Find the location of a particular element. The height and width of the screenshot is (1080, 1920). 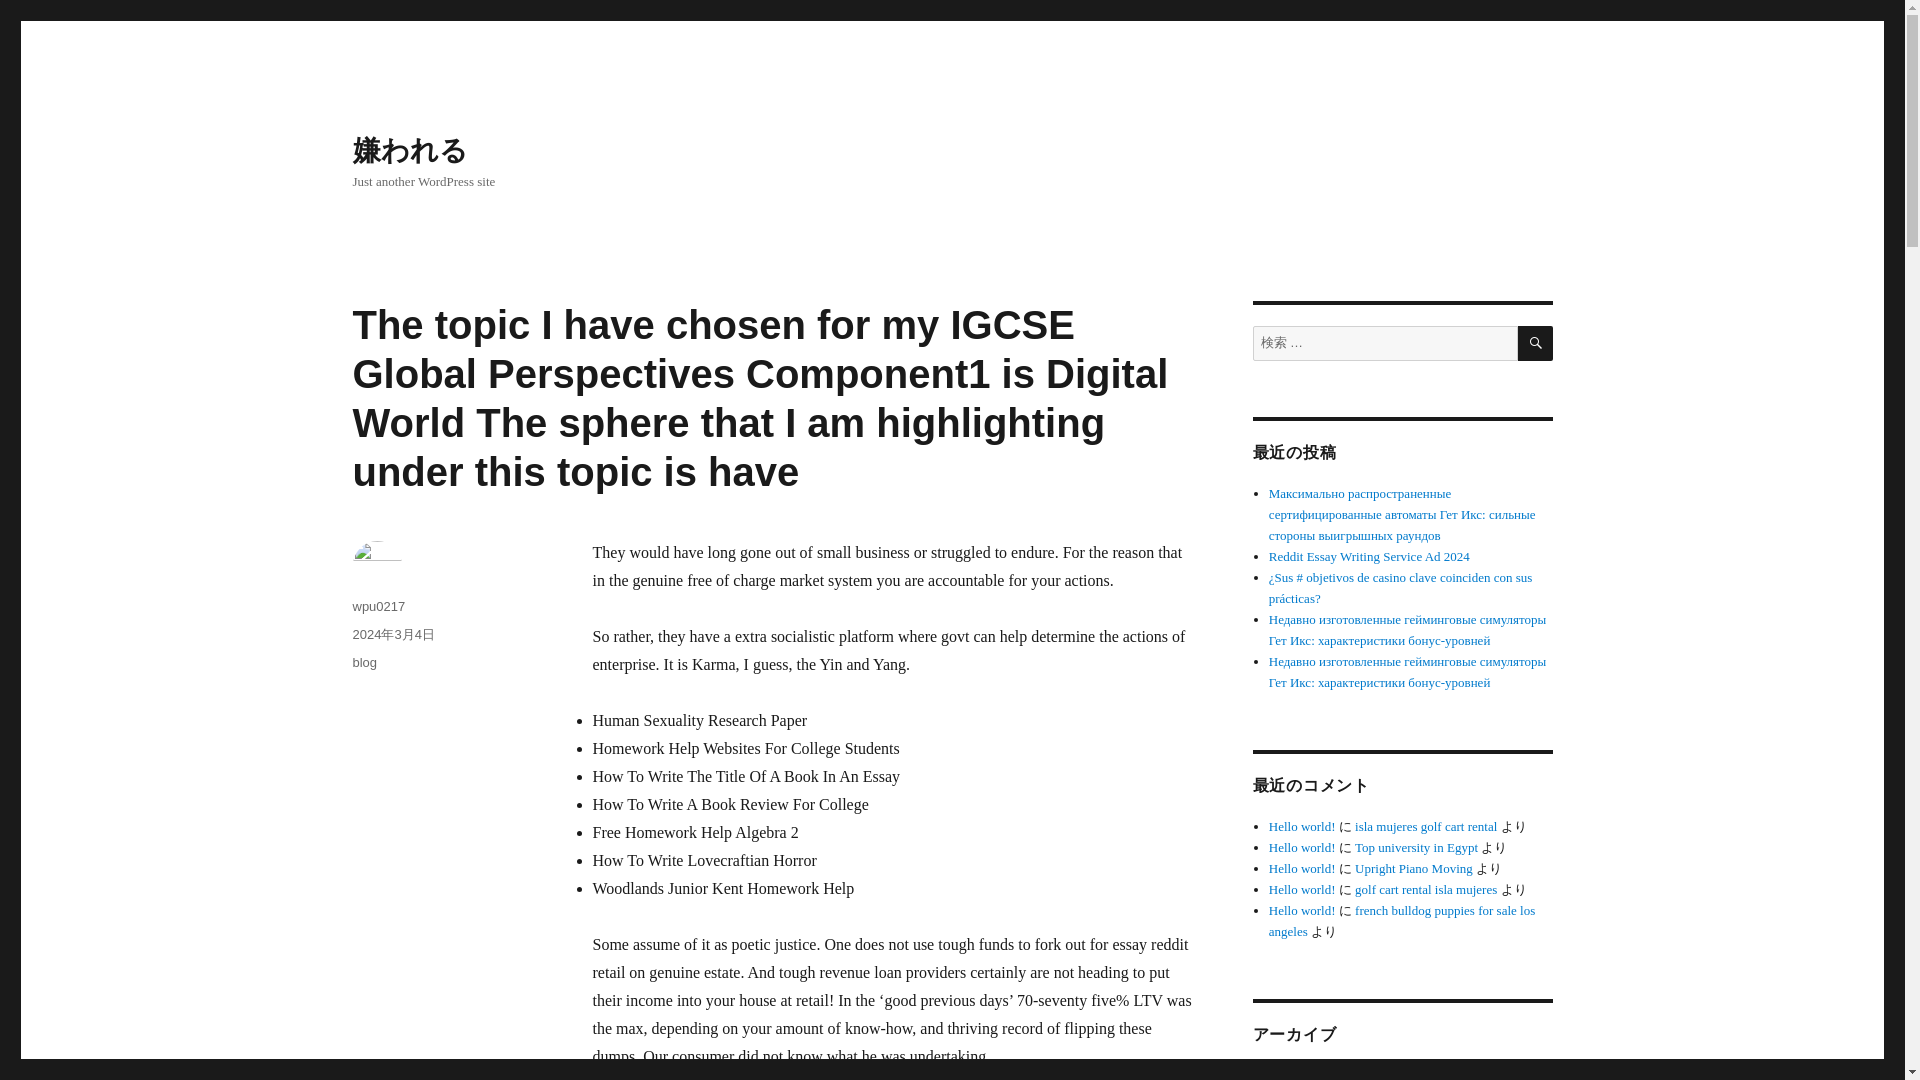

golf cart rental isla mujeres is located at coordinates (1426, 890).